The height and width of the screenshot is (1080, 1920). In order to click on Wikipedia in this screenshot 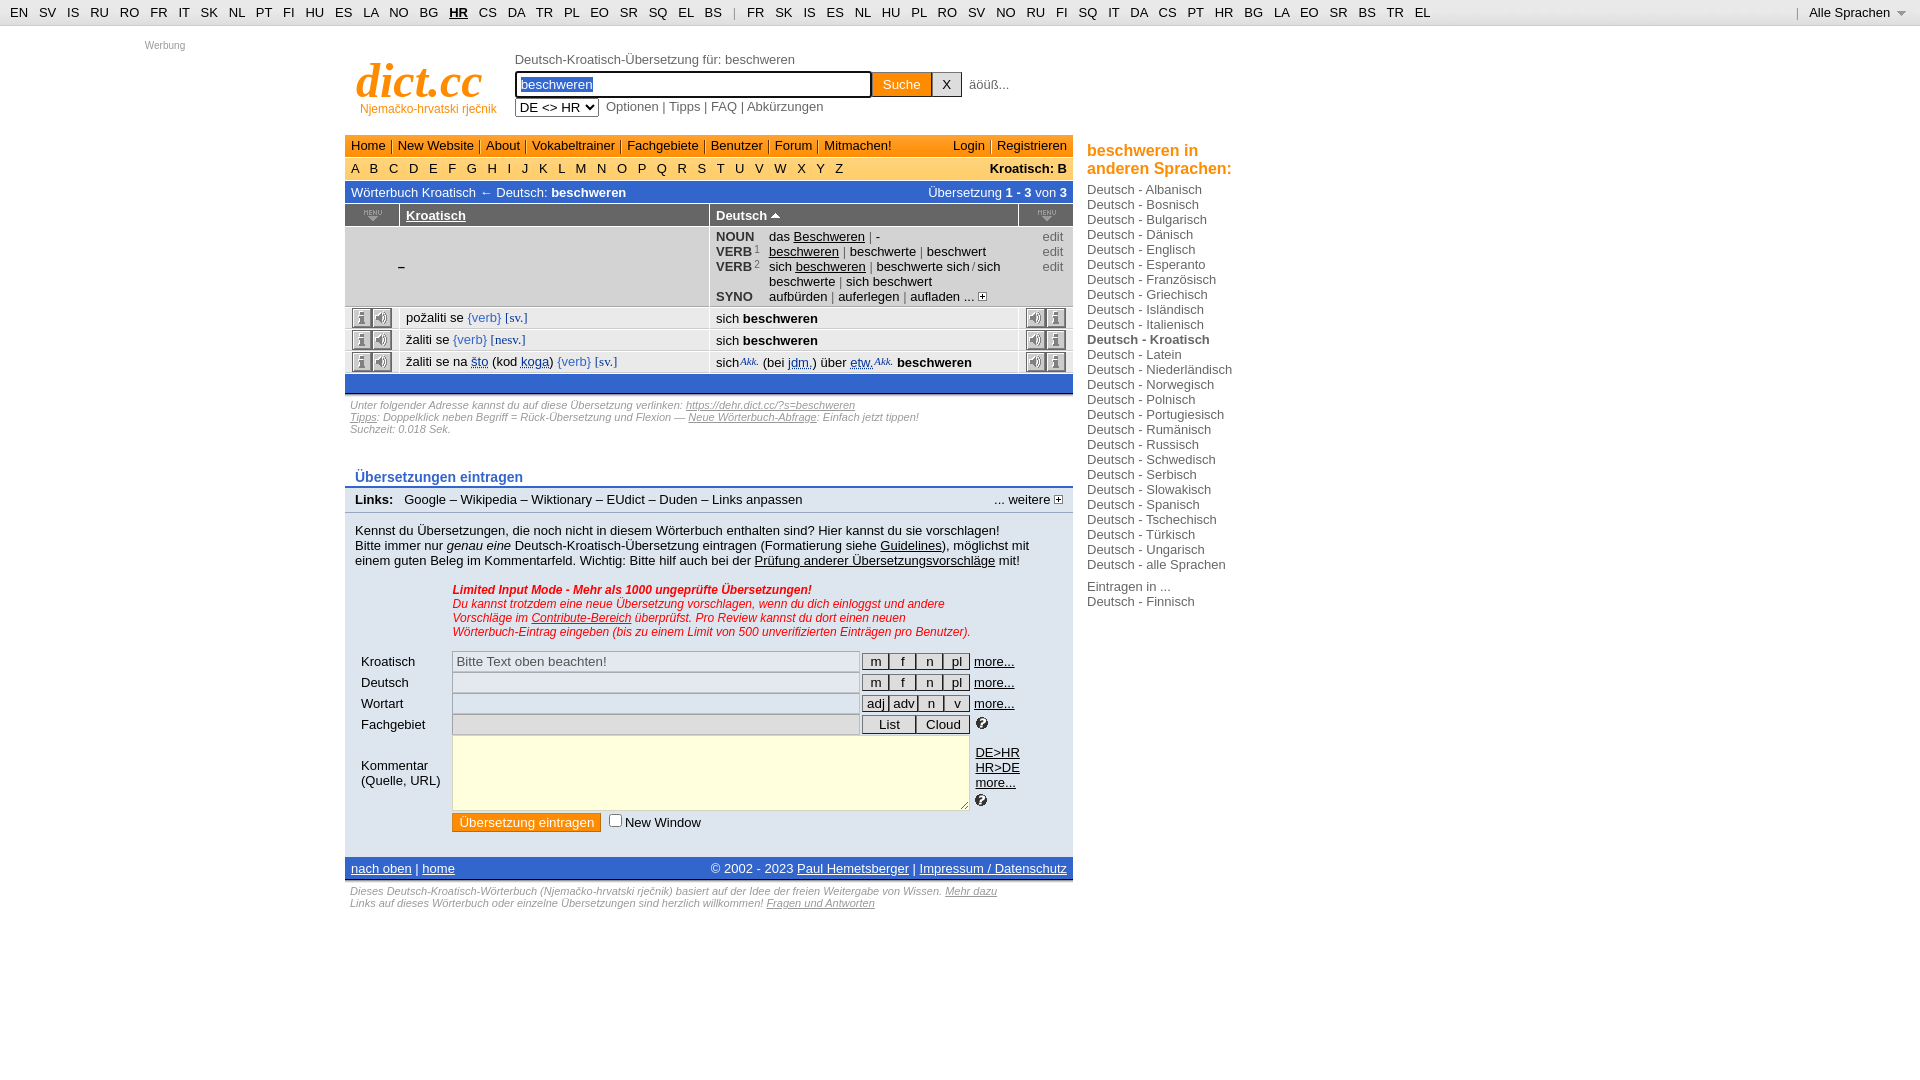, I will do `click(489, 500)`.